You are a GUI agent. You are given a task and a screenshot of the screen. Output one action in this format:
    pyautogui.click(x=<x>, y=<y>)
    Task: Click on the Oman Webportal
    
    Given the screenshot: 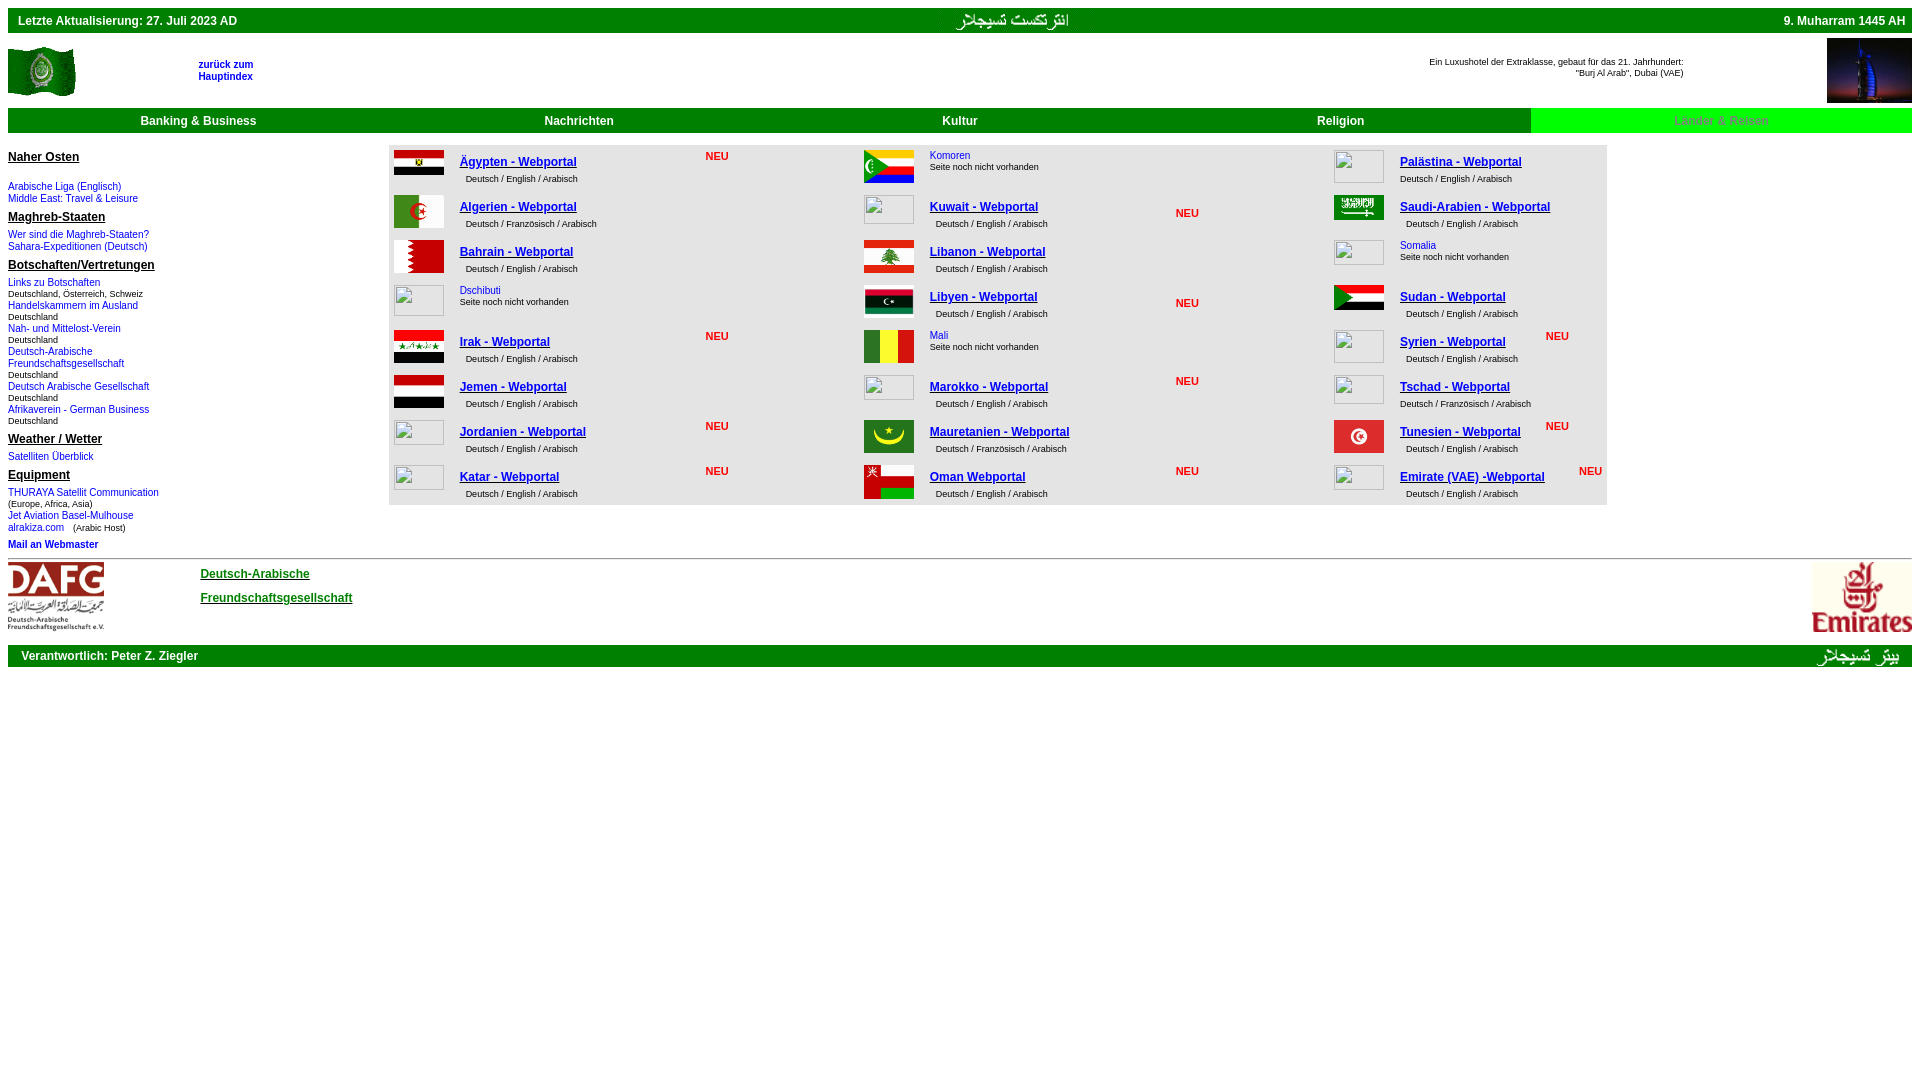 What is the action you would take?
    pyautogui.click(x=978, y=477)
    